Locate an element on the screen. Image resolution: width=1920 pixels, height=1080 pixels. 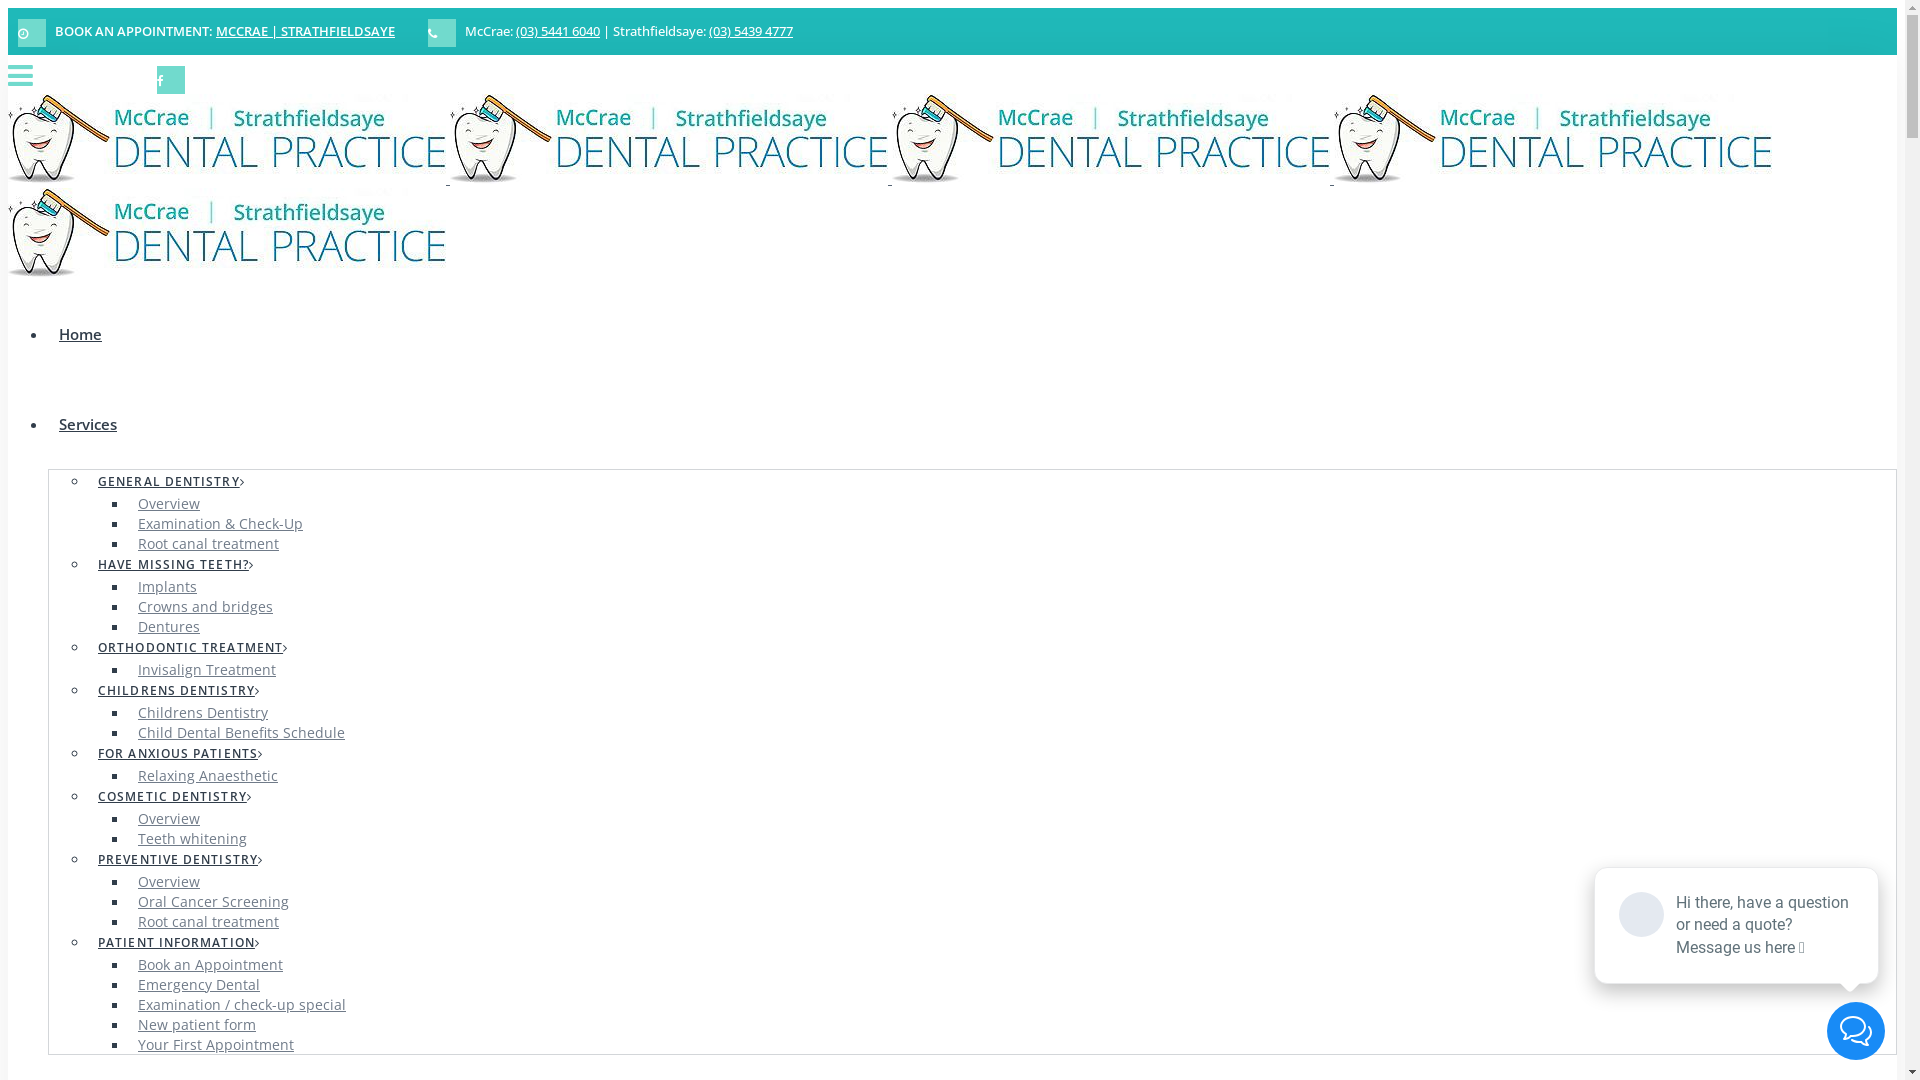
Examination / check-up special is located at coordinates (242, 1004).